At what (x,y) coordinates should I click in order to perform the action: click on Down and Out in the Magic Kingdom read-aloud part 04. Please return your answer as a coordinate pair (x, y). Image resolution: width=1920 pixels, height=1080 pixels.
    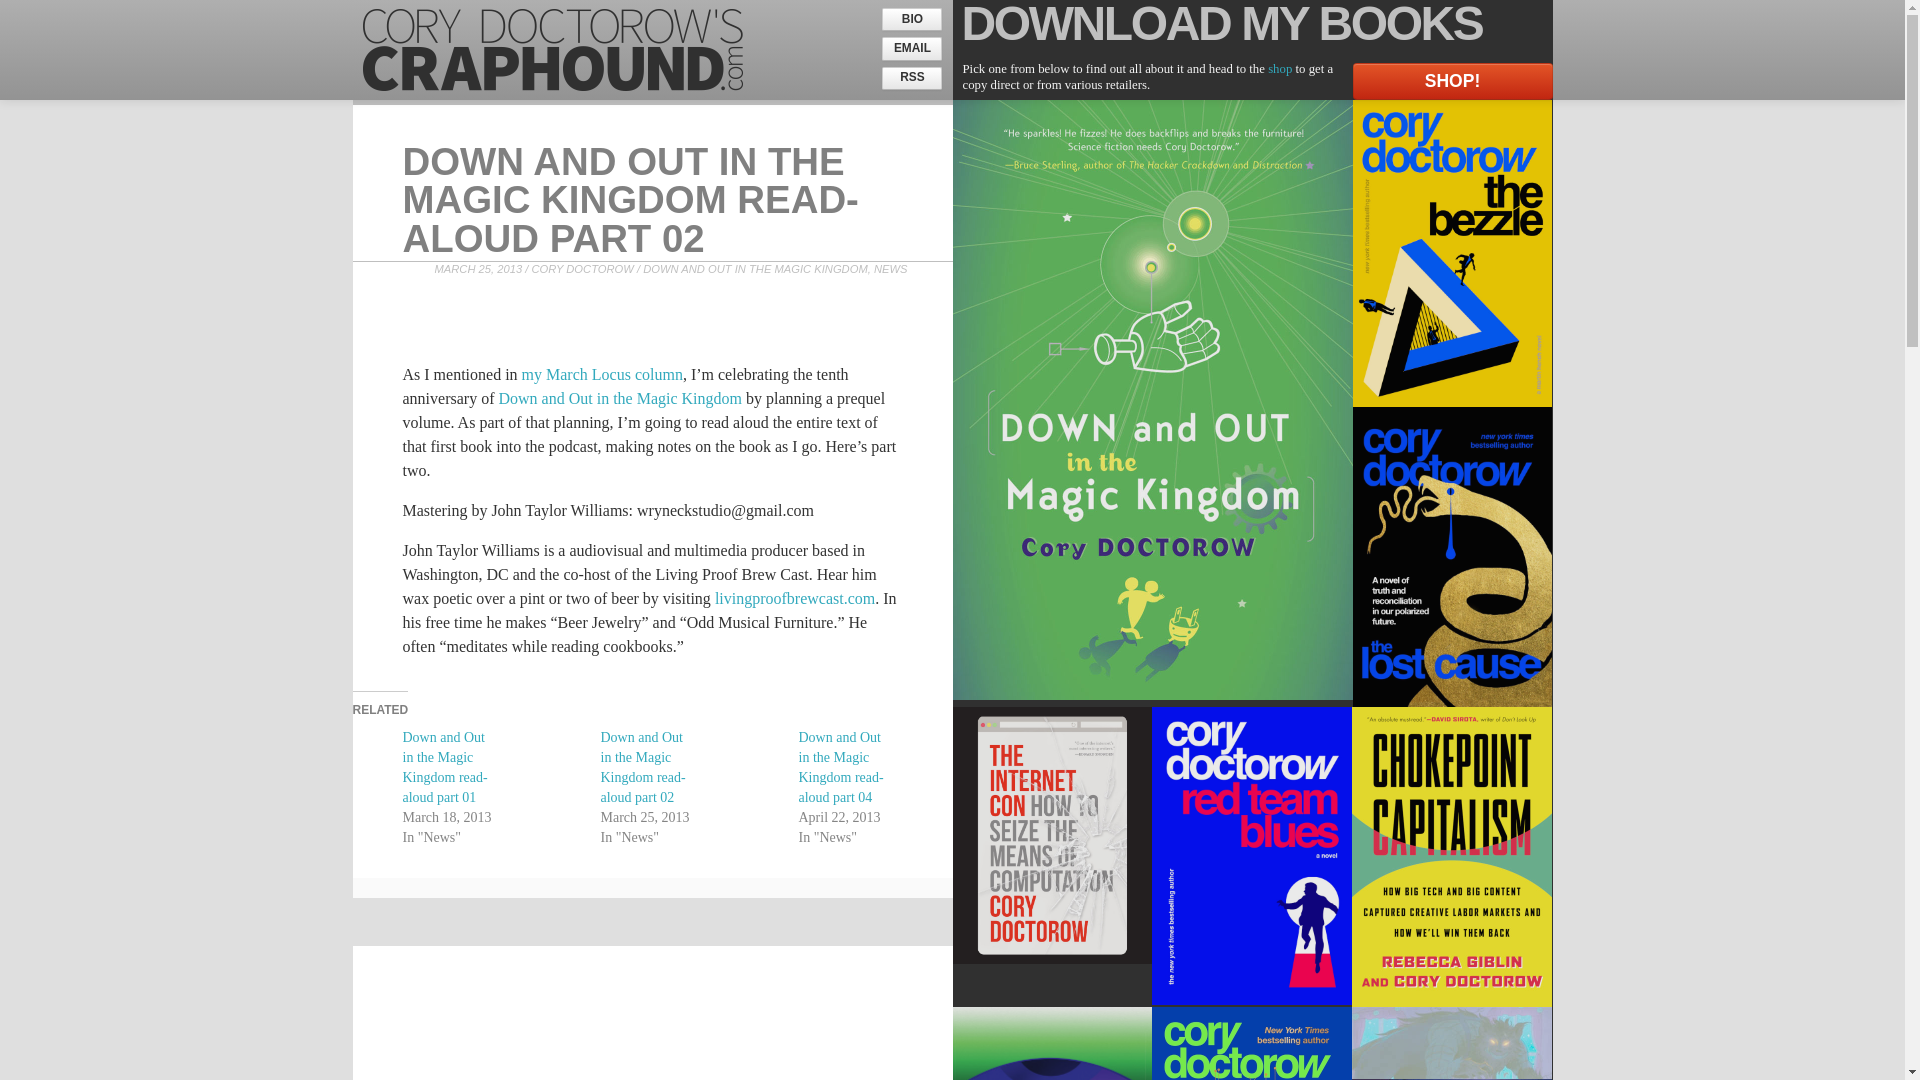
    Looking at the image, I should click on (840, 767).